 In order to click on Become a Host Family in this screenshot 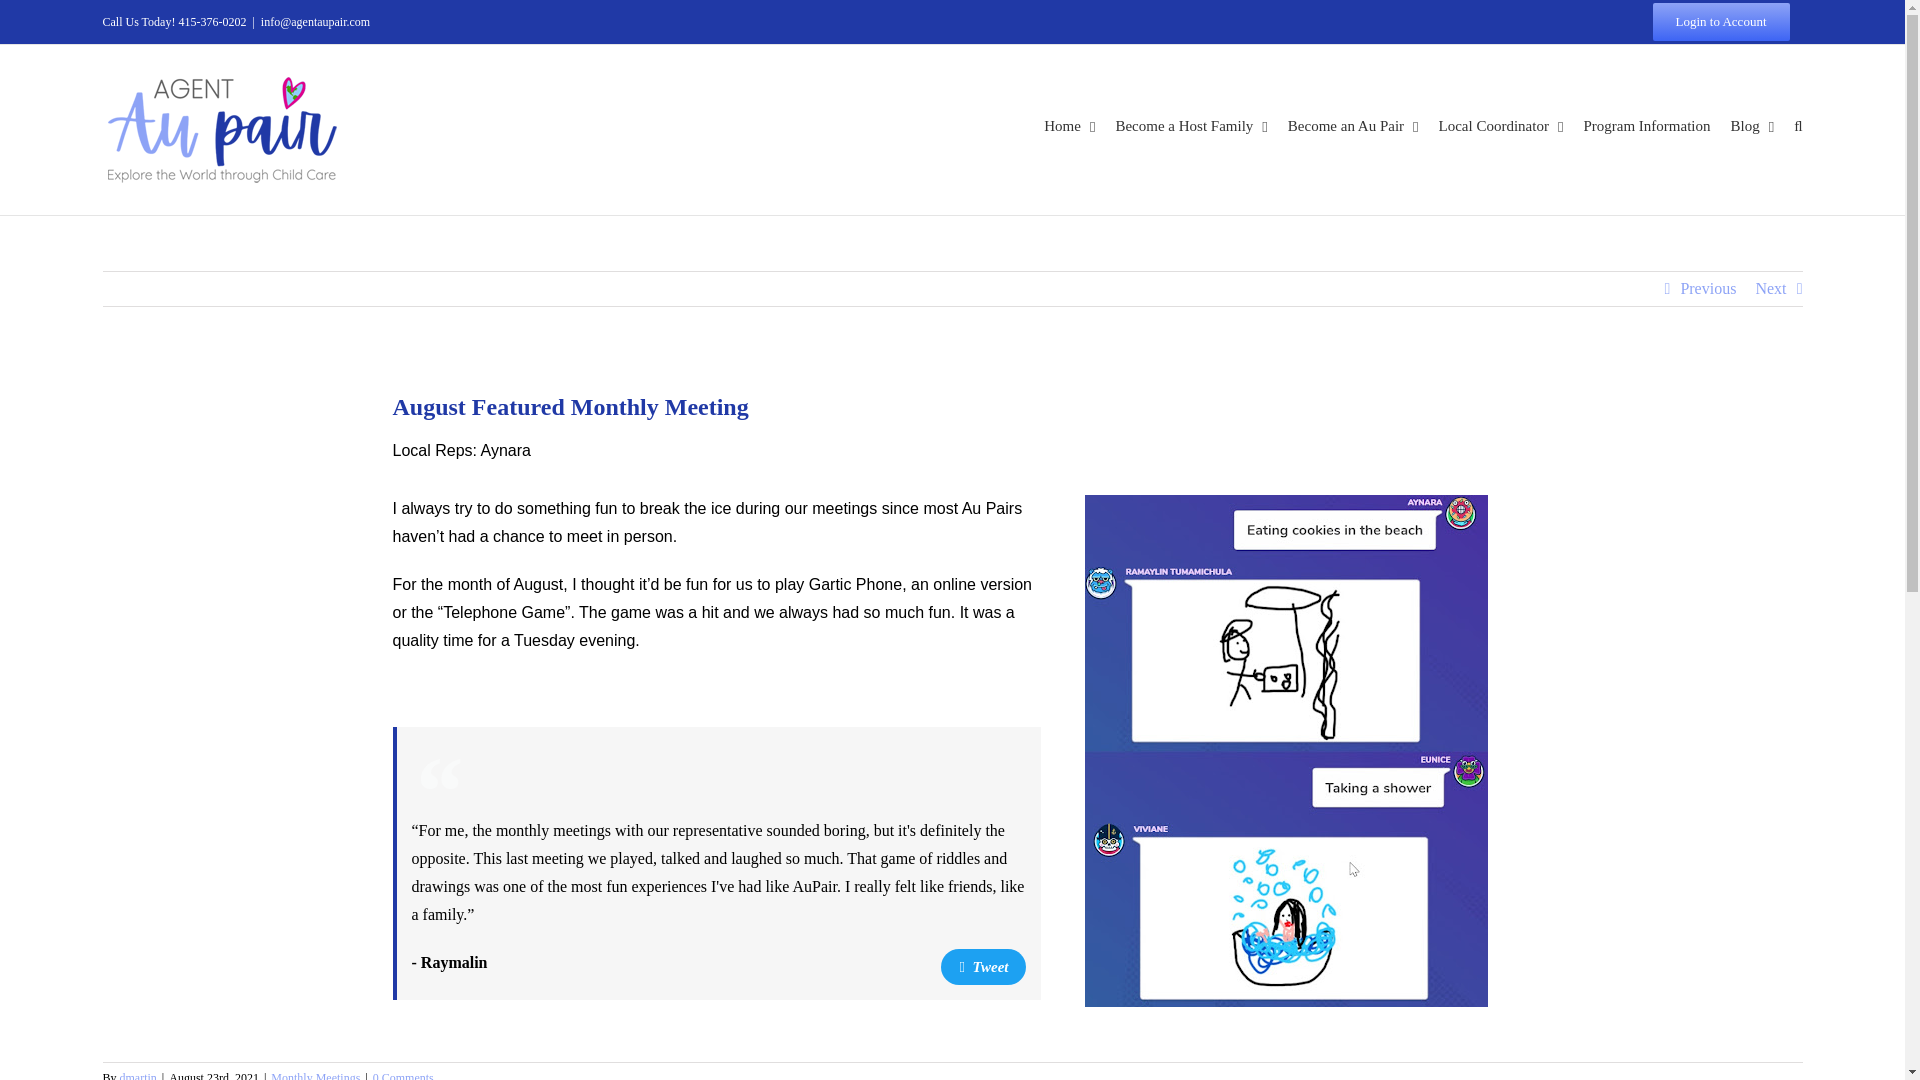, I will do `click(1191, 126)`.